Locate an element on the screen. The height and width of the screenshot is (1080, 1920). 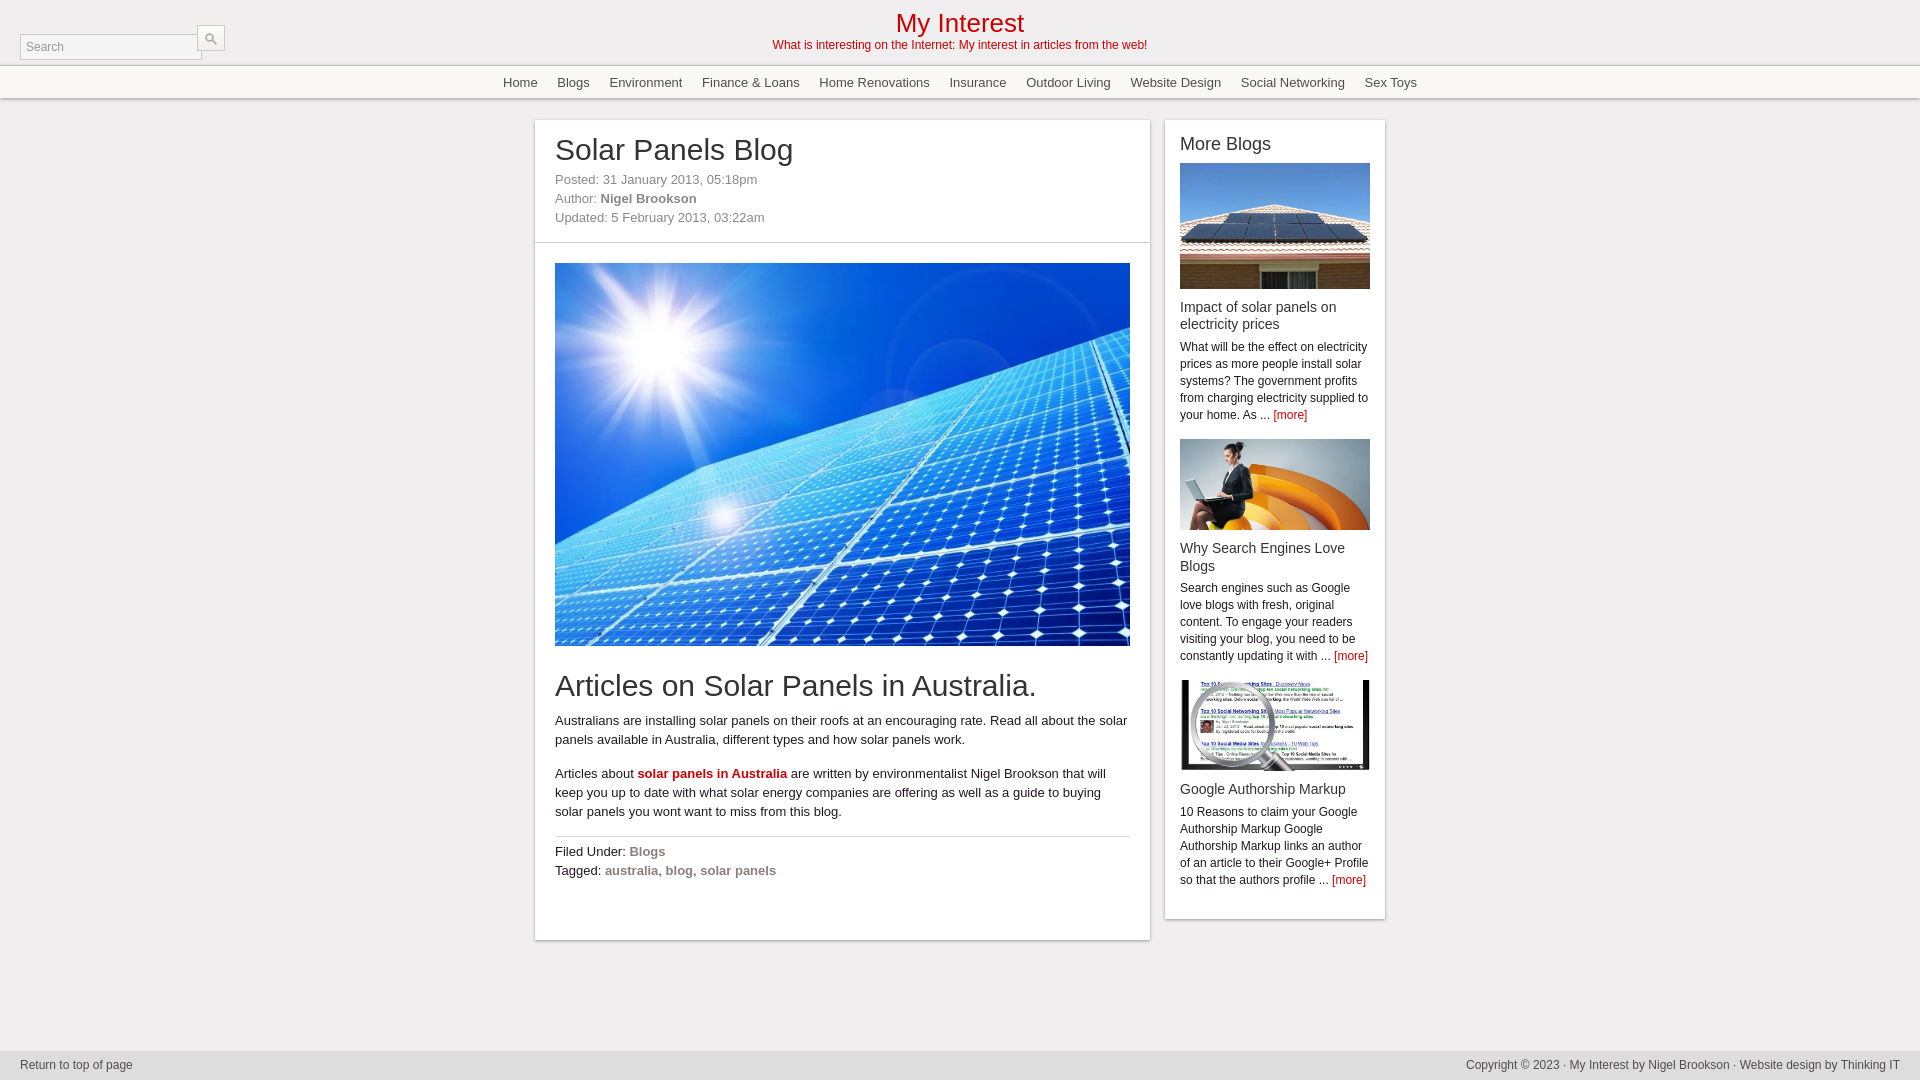
[more] is located at coordinates (1290, 415).